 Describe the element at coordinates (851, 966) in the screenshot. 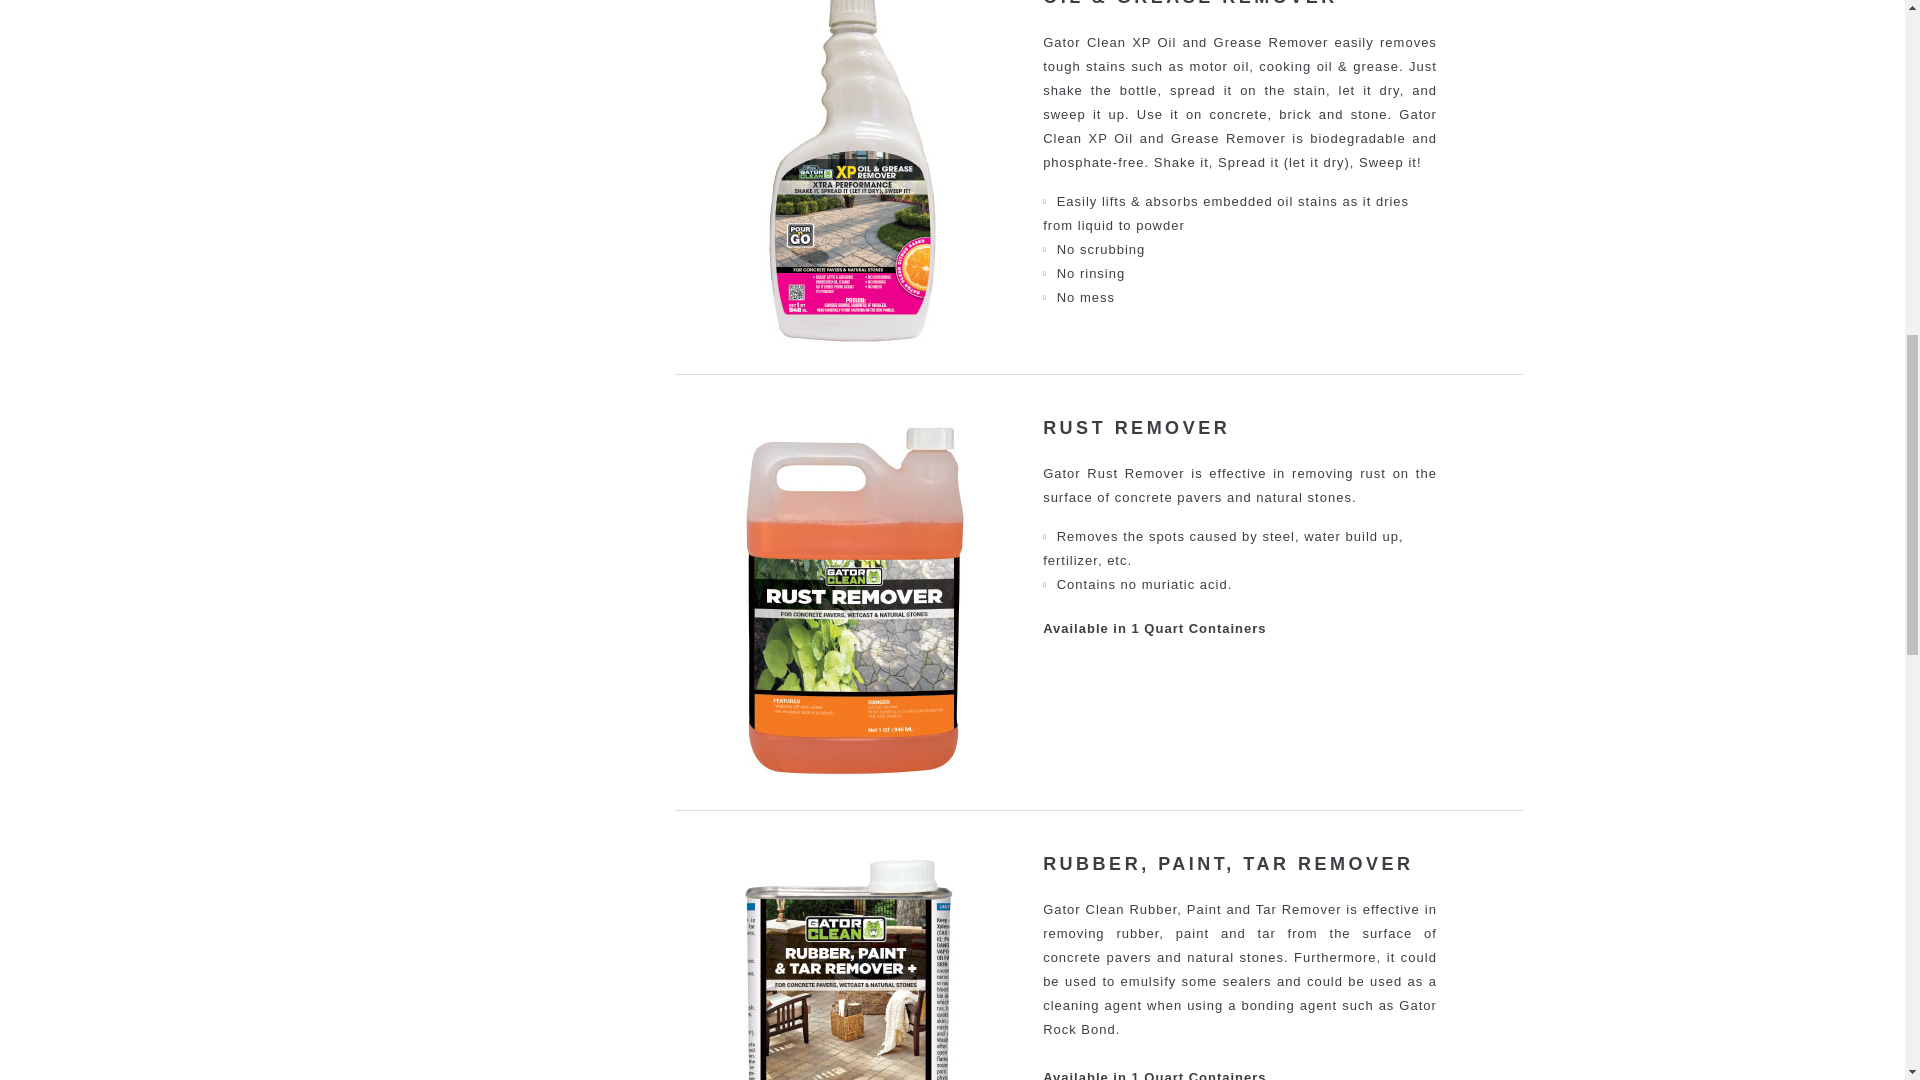

I see `Rubber, Paint, Tar Remover` at that location.